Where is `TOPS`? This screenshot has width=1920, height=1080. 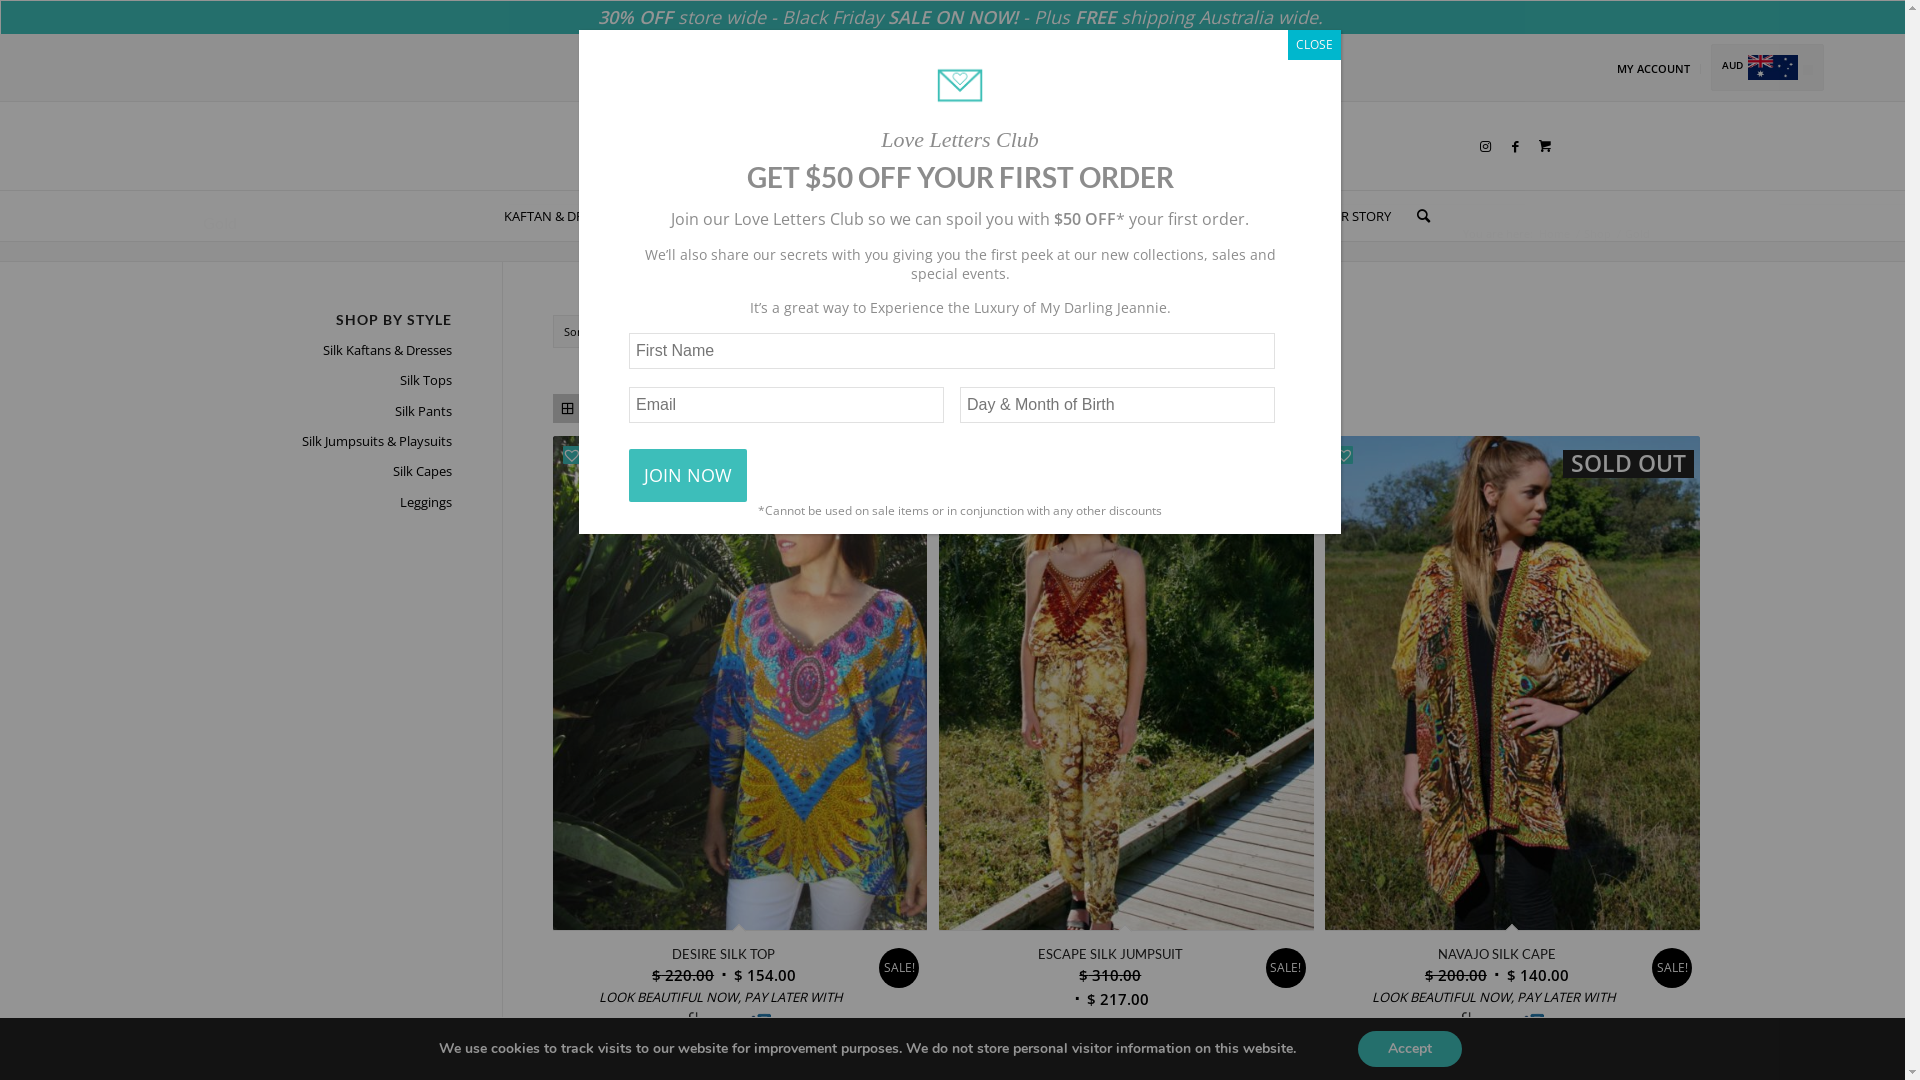
TOPS is located at coordinates (653, 216).